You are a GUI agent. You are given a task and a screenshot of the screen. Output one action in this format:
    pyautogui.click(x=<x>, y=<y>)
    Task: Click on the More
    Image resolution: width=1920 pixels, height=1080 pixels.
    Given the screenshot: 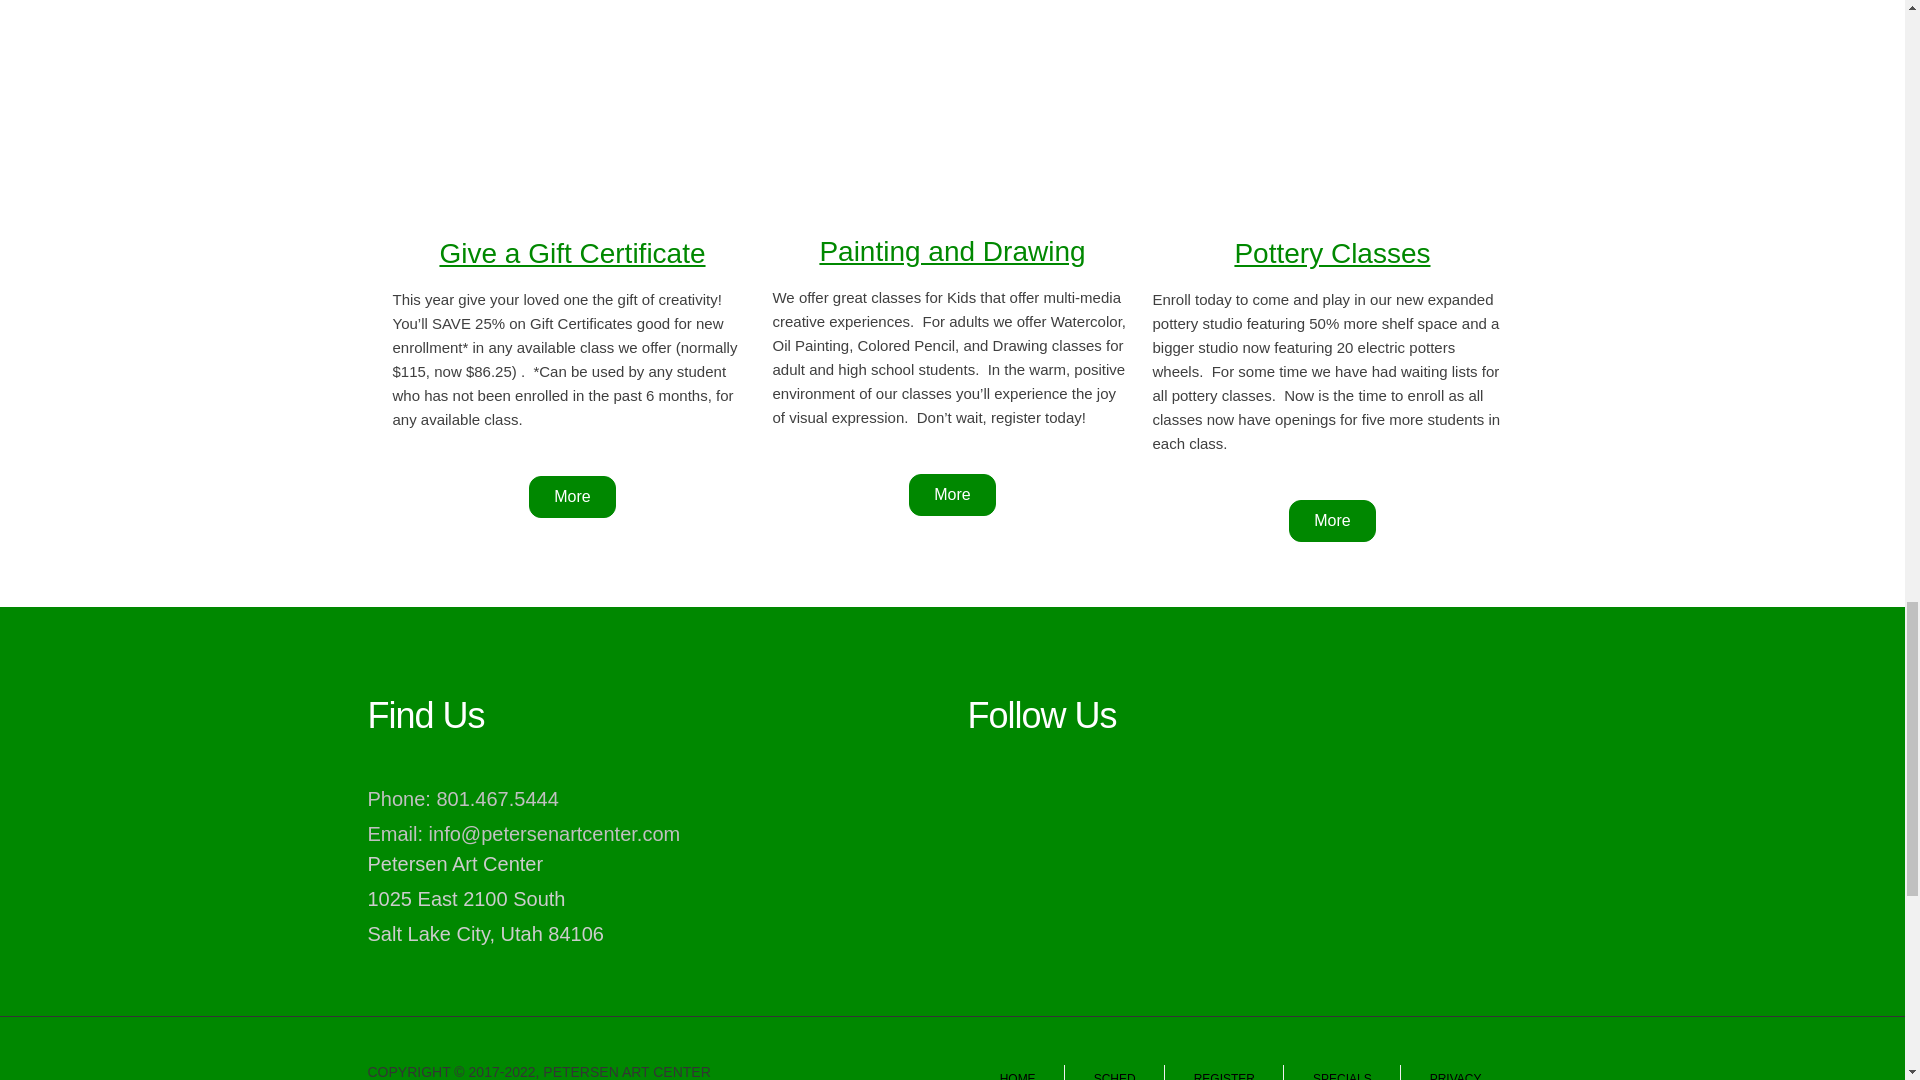 What is the action you would take?
    pyautogui.click(x=1331, y=521)
    